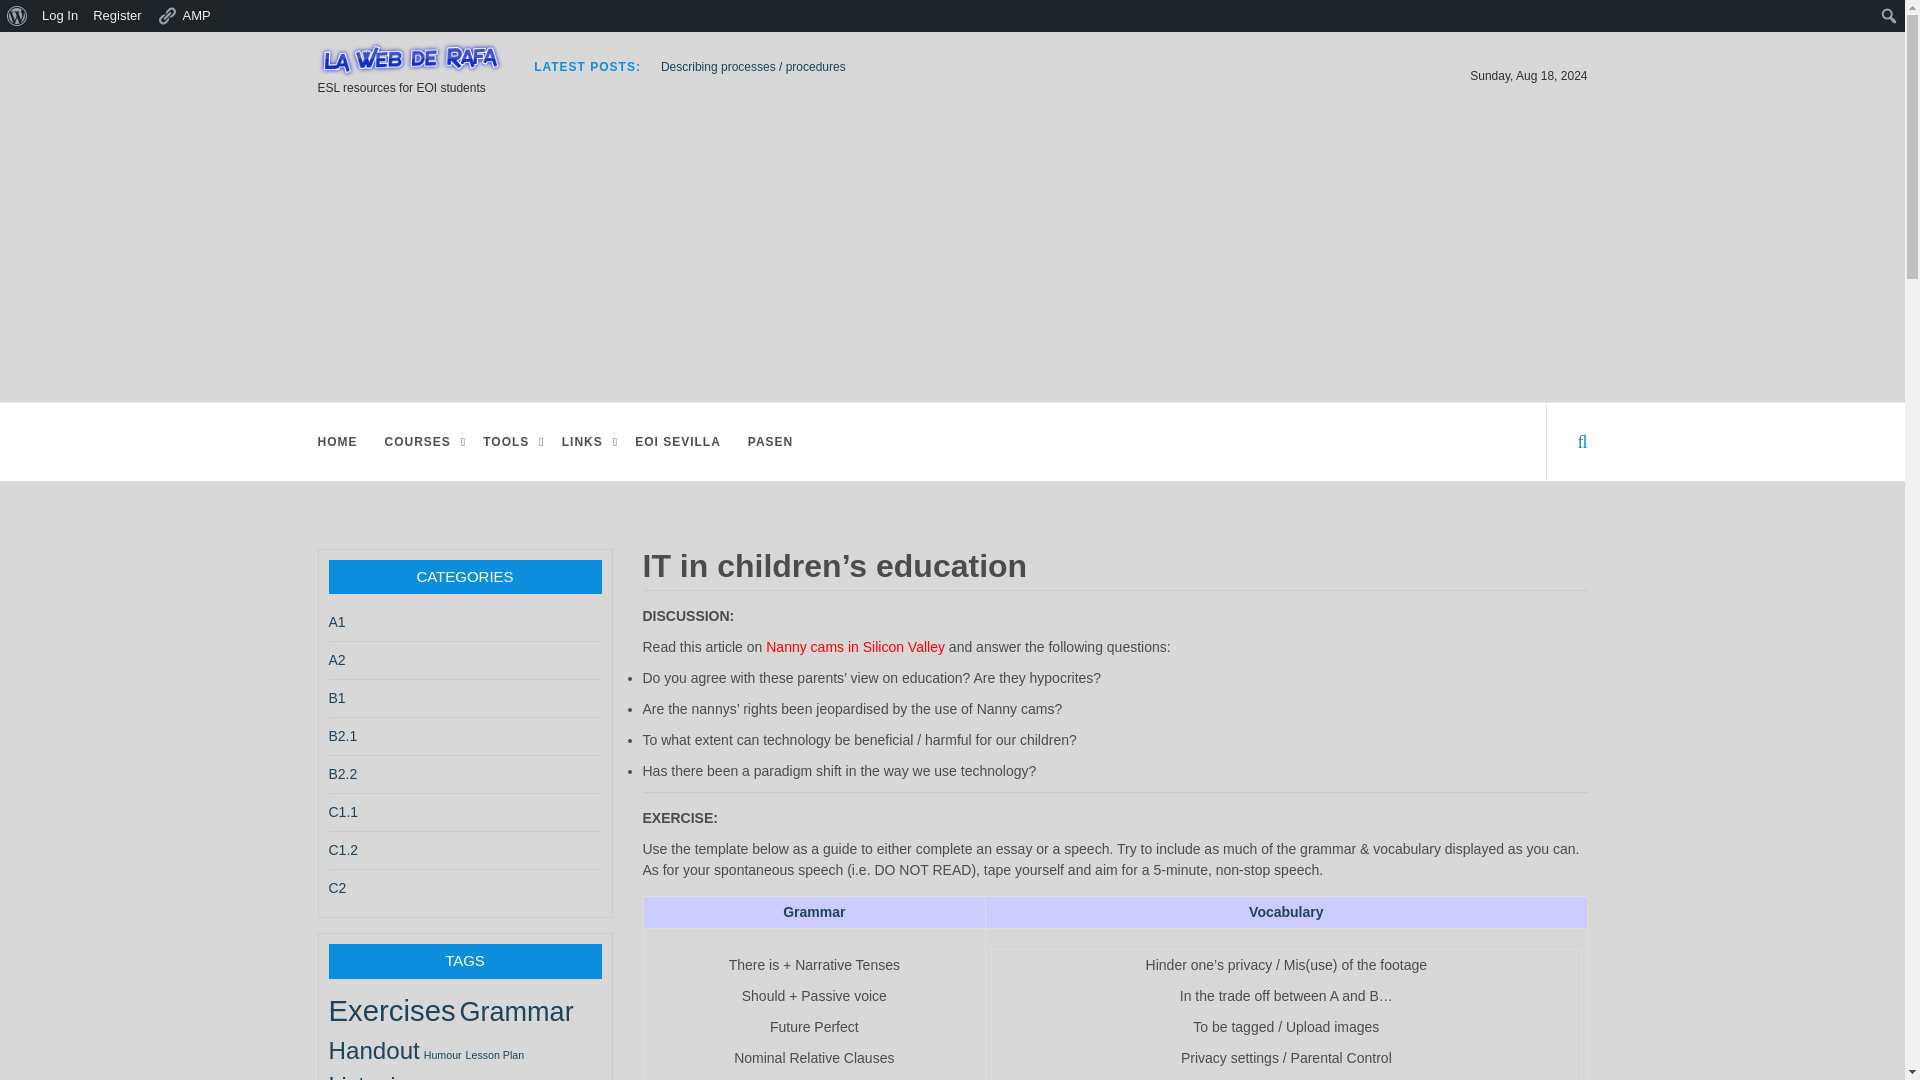 The width and height of the screenshot is (1920, 1080). Describe the element at coordinates (422, 441) in the screenshot. I see `COURSES` at that location.